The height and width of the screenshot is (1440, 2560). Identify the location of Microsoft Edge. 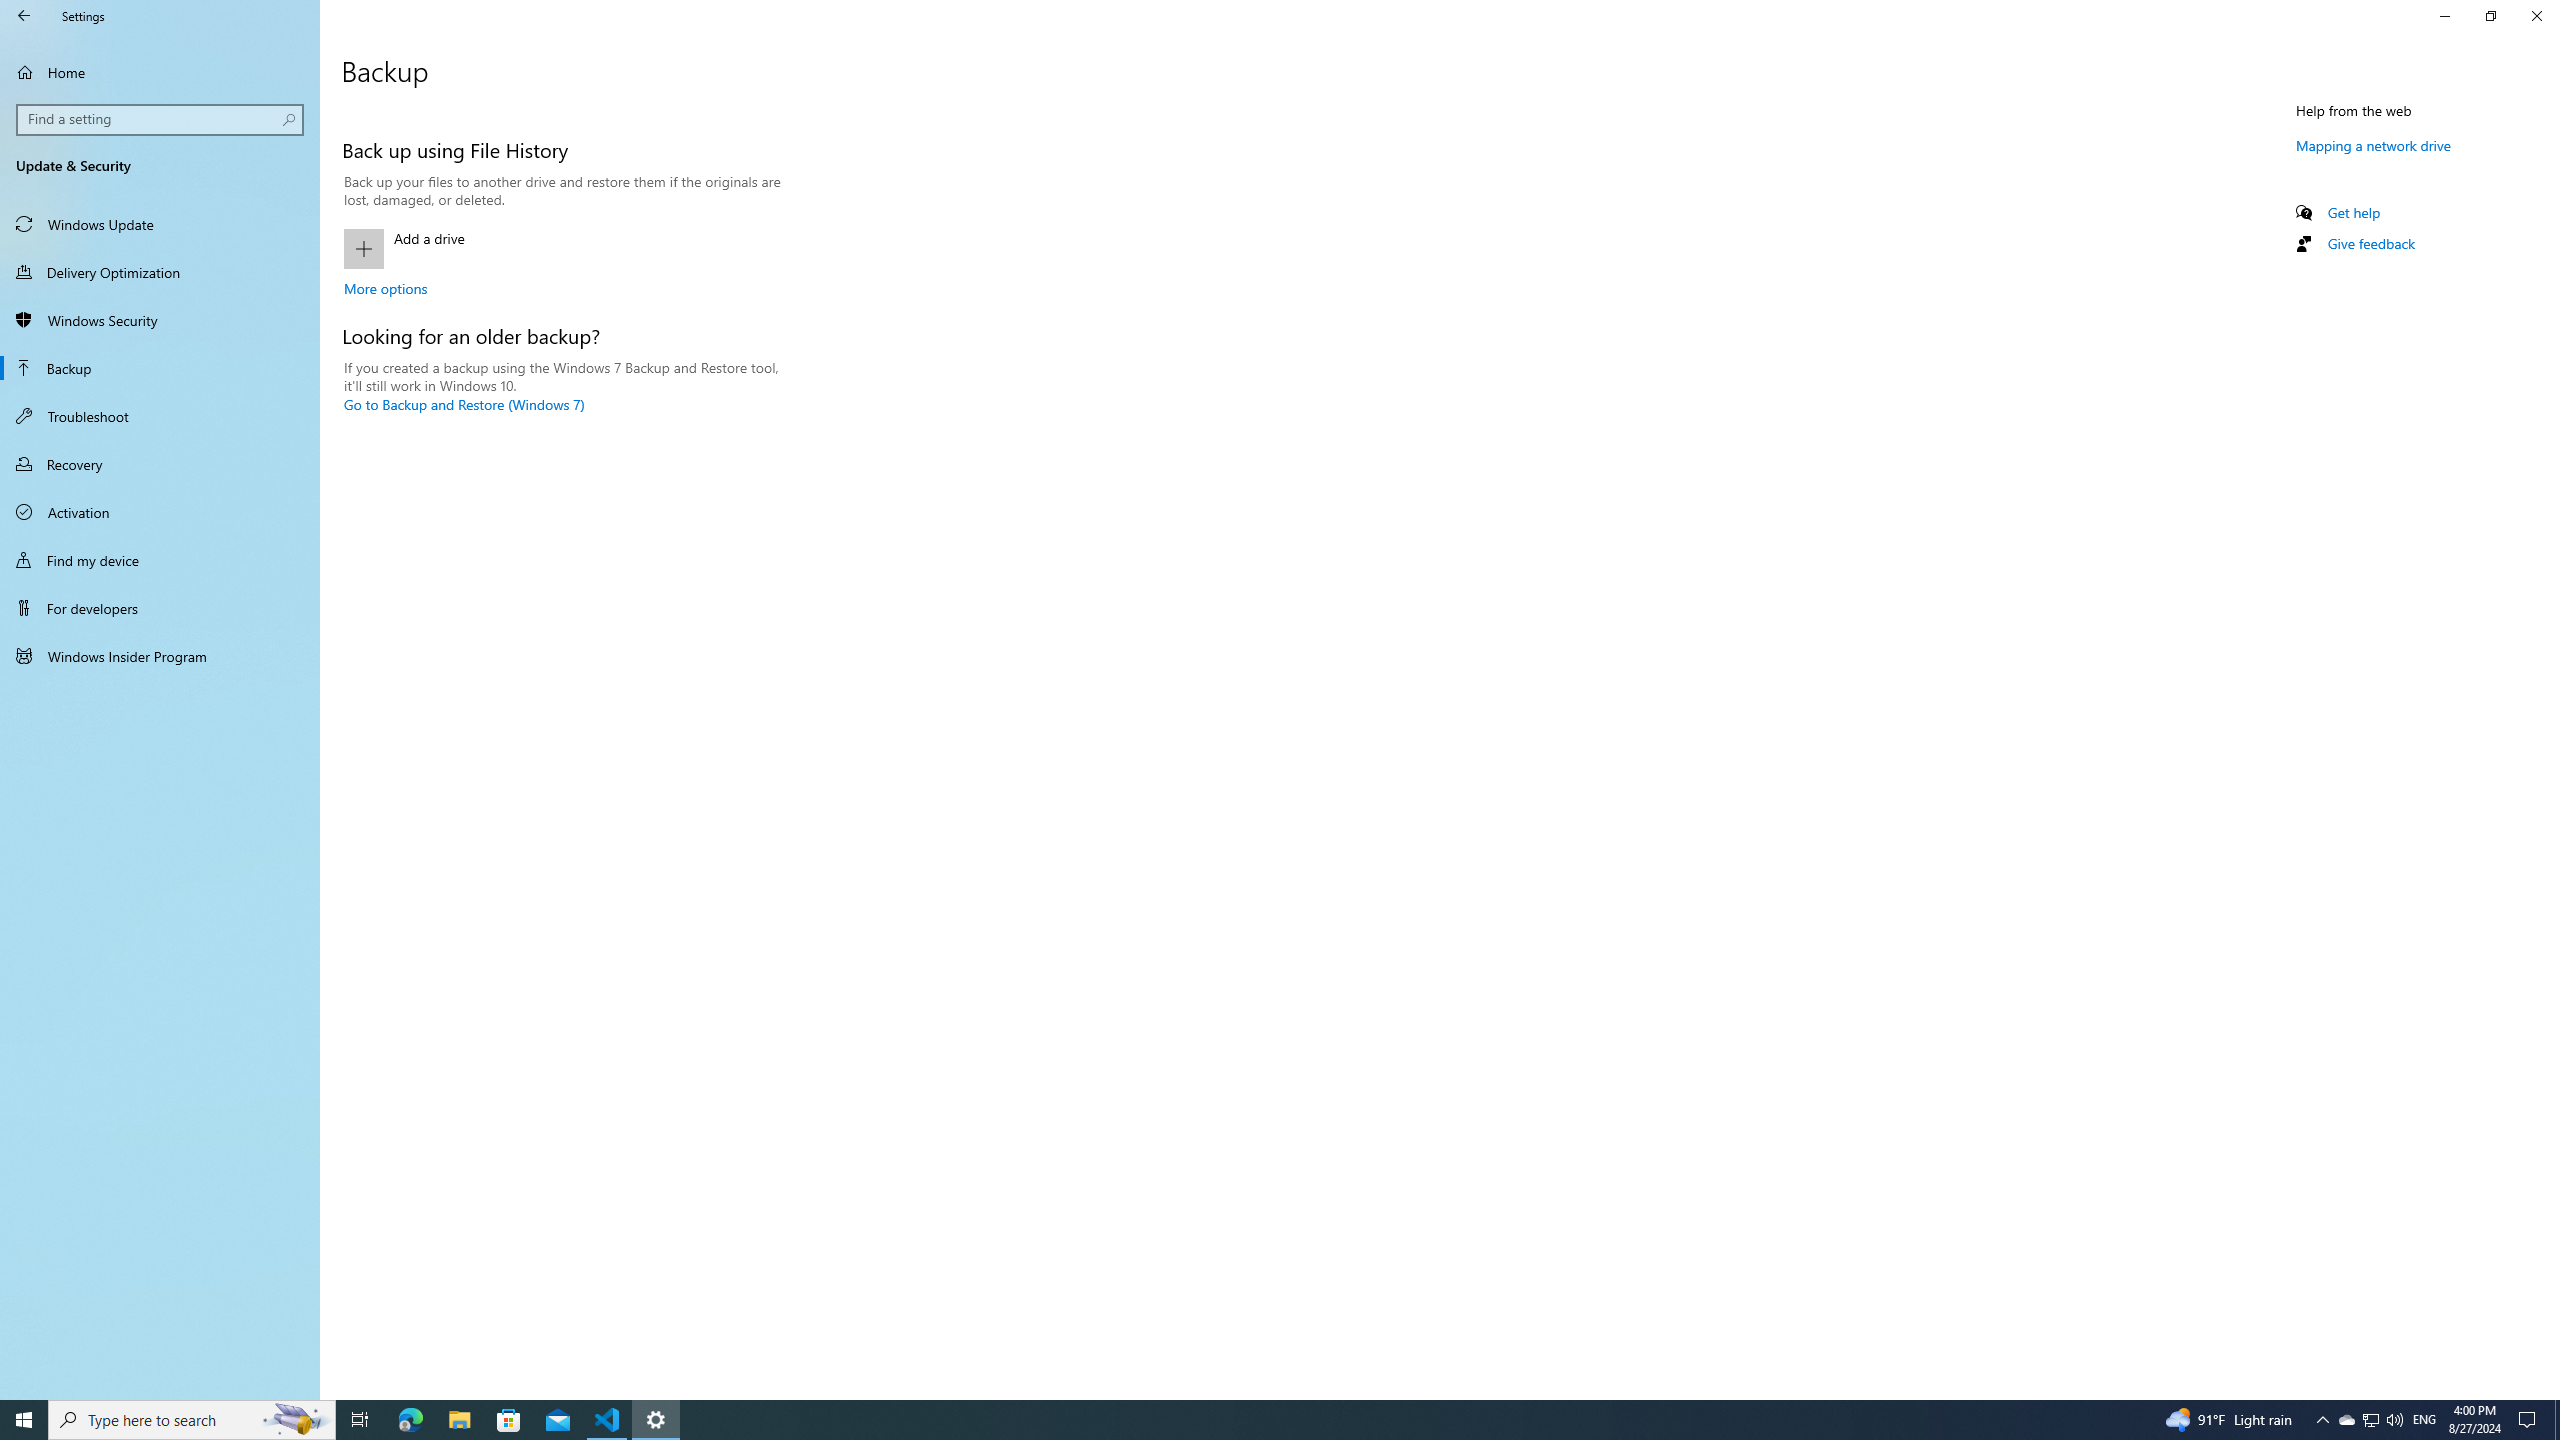
(161, 119).